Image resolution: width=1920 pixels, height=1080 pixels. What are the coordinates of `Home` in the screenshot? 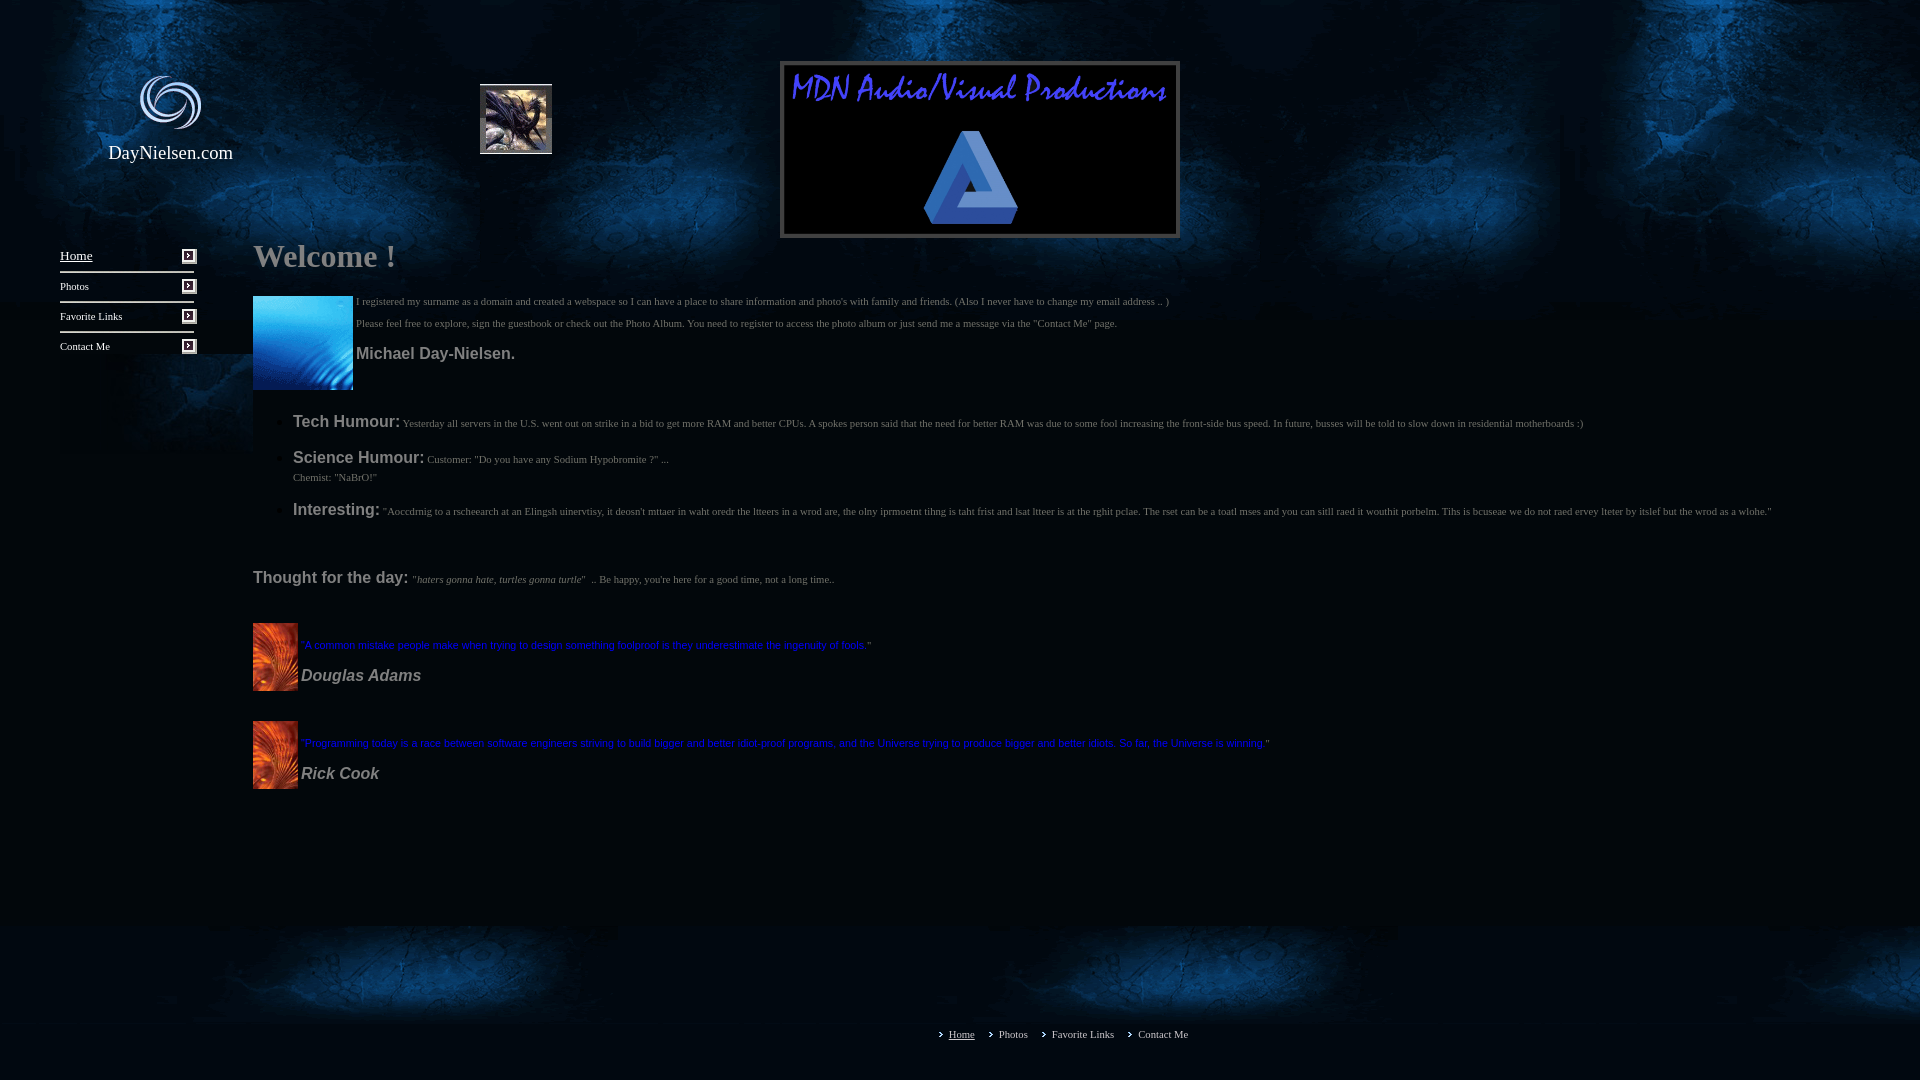 It's located at (962, 1034).